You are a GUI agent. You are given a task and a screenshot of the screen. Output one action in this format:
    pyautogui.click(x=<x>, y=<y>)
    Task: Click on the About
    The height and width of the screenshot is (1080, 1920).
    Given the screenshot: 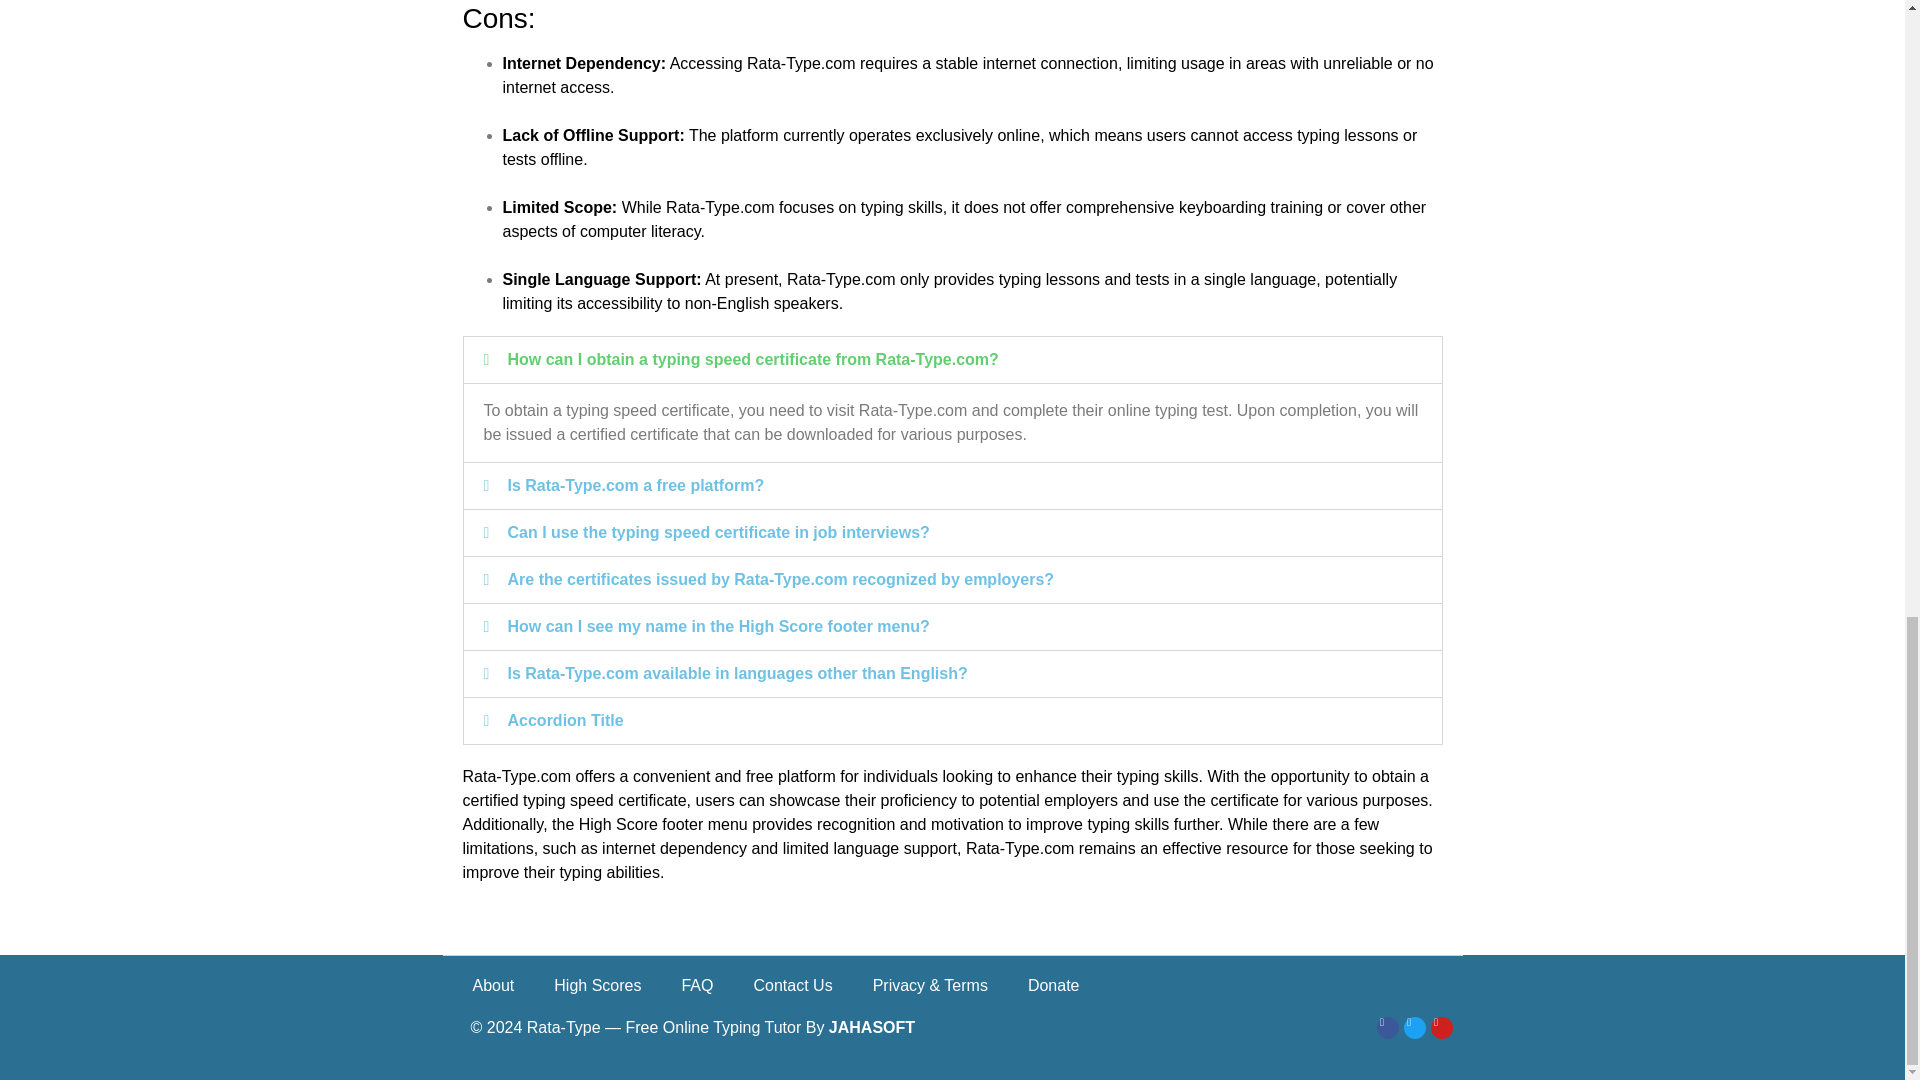 What is the action you would take?
    pyautogui.click(x=492, y=986)
    